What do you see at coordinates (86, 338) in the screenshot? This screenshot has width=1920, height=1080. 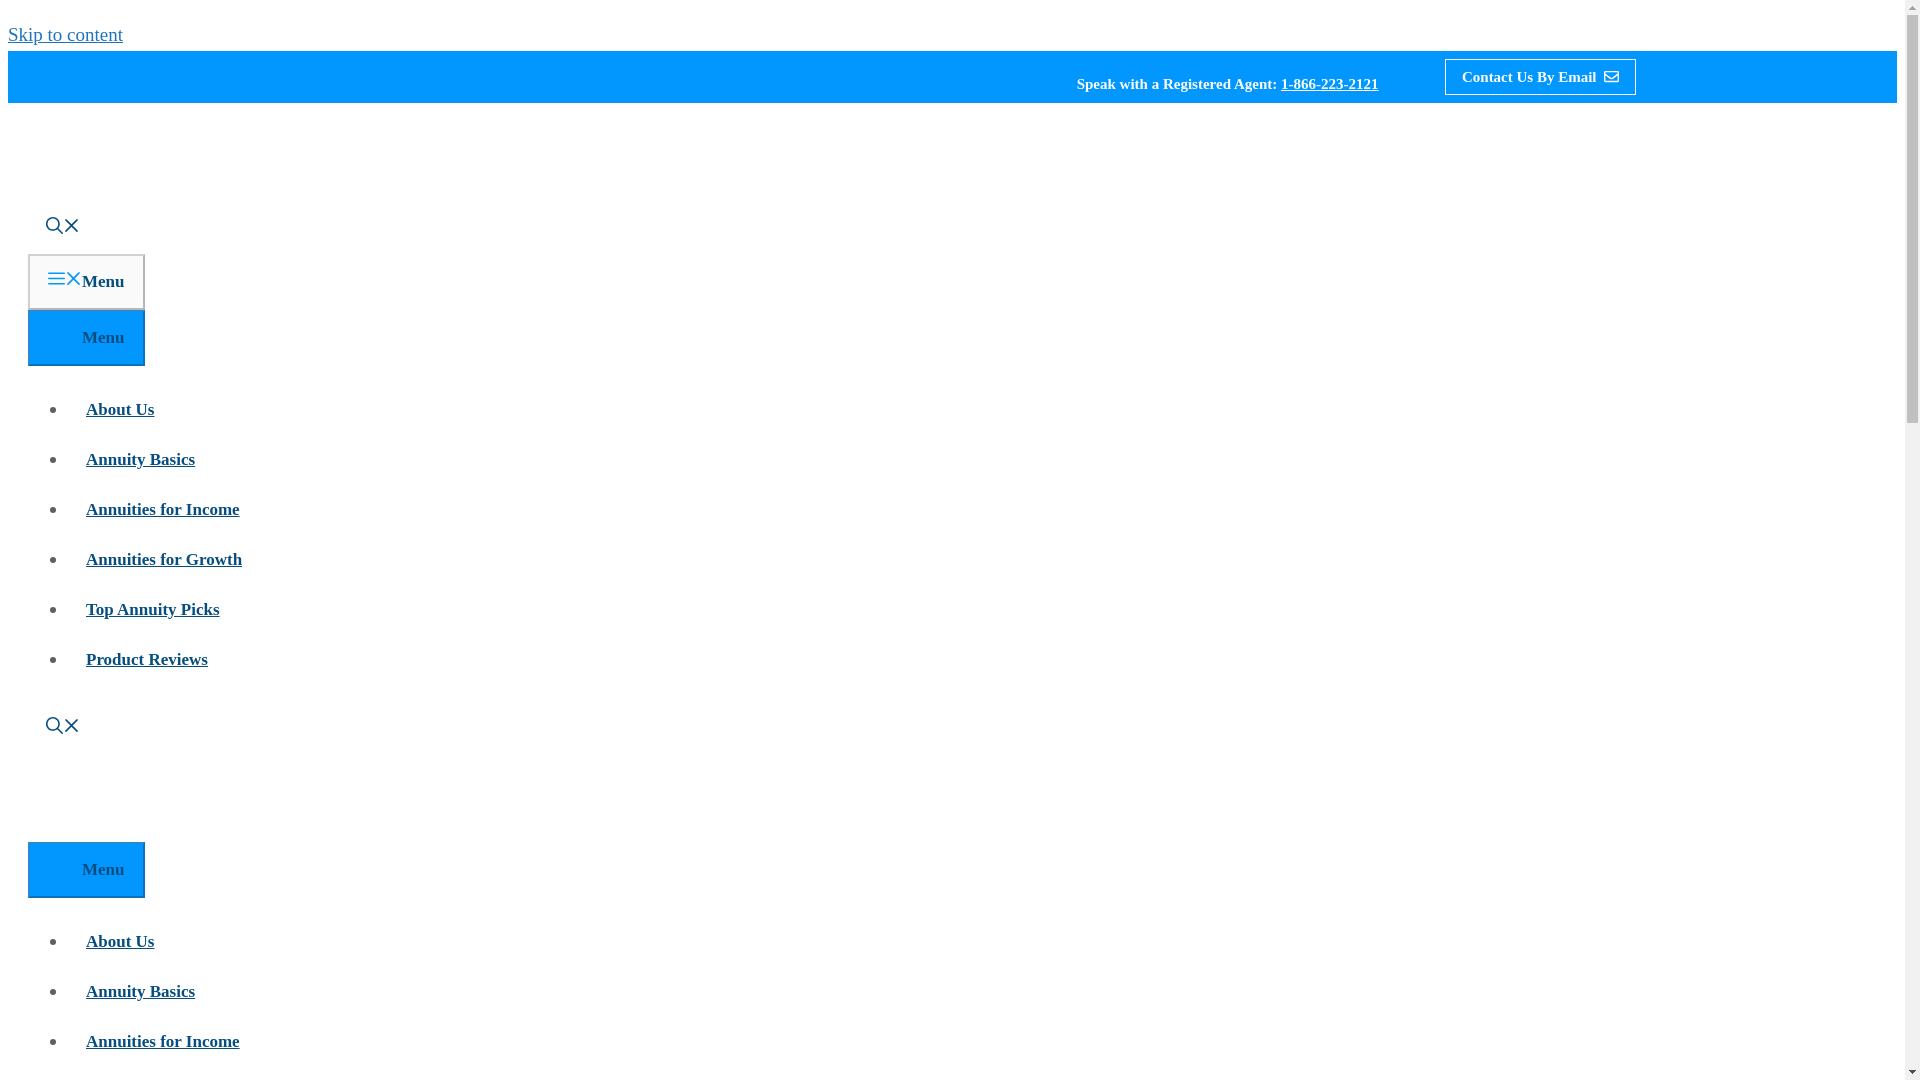 I see `Menu` at bounding box center [86, 338].